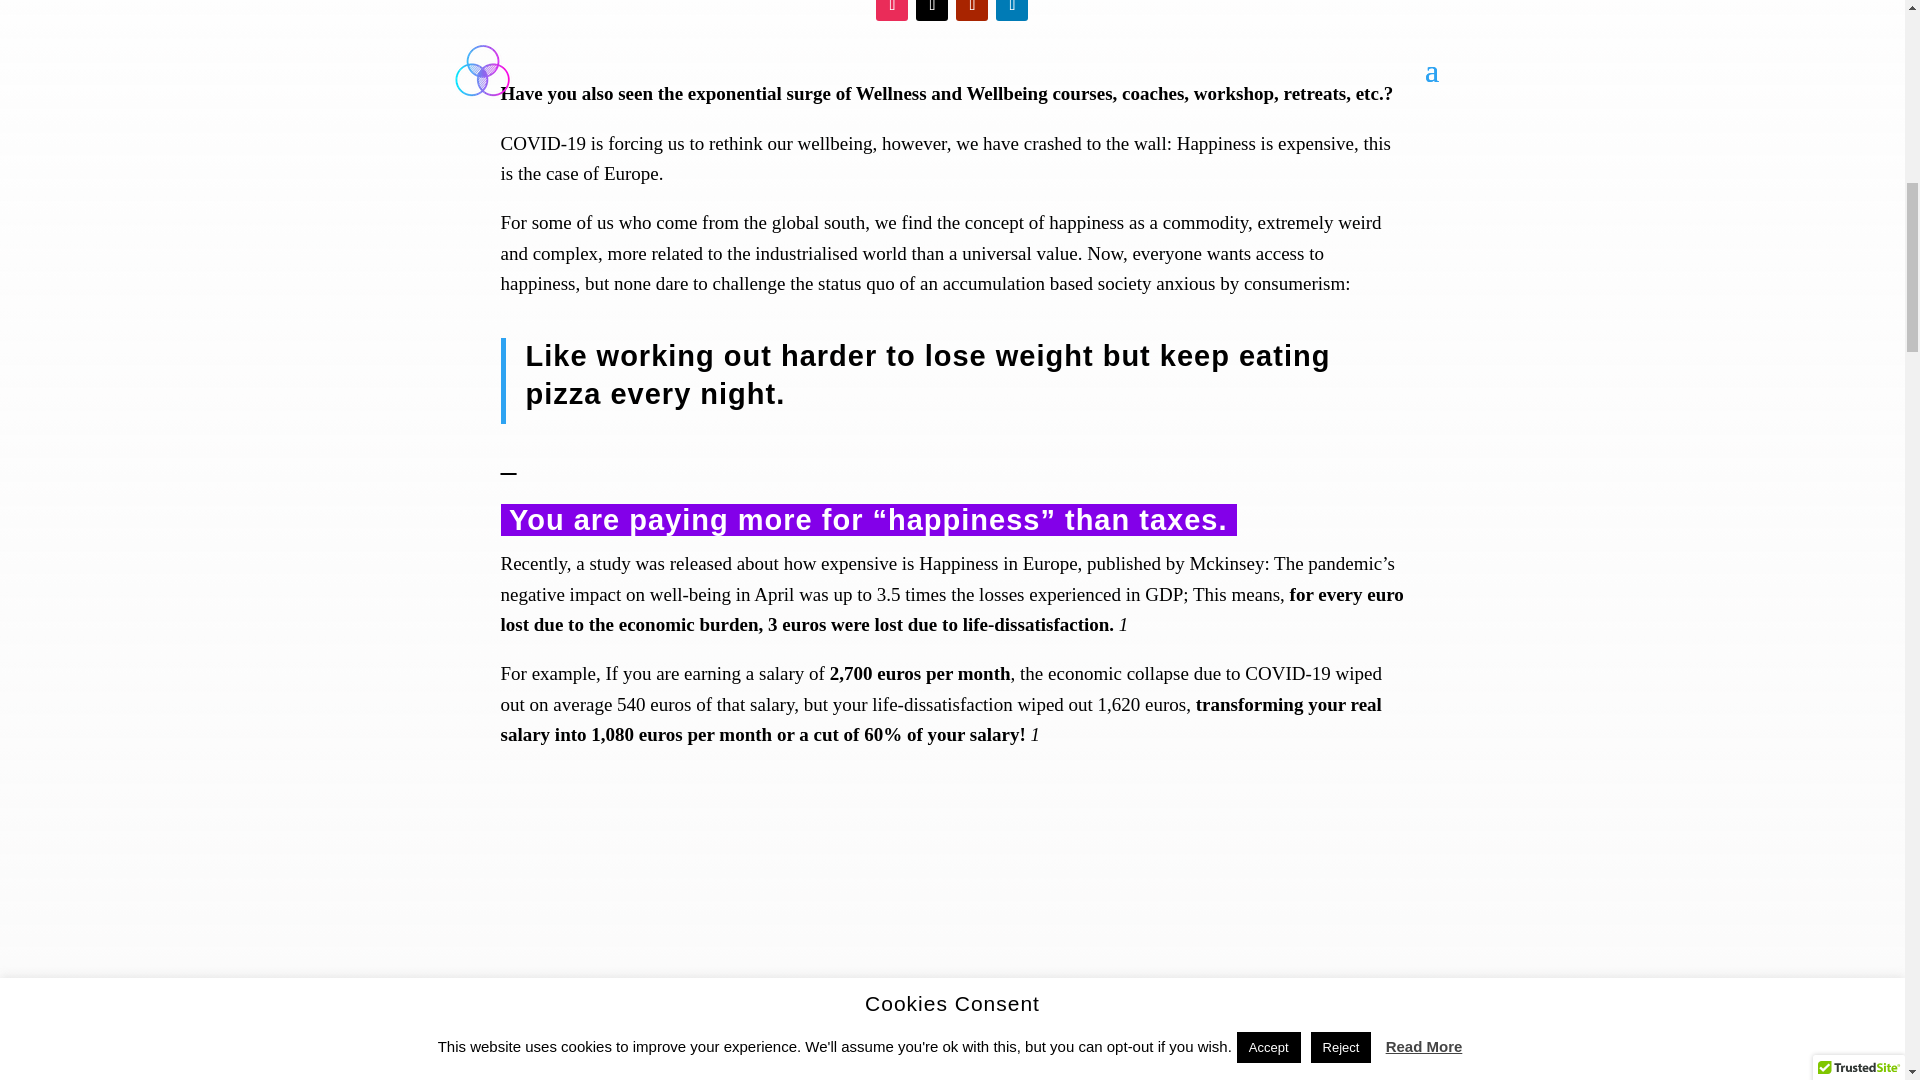  What do you see at coordinates (1012, 10) in the screenshot?
I see `Follow on LinkedIn` at bounding box center [1012, 10].